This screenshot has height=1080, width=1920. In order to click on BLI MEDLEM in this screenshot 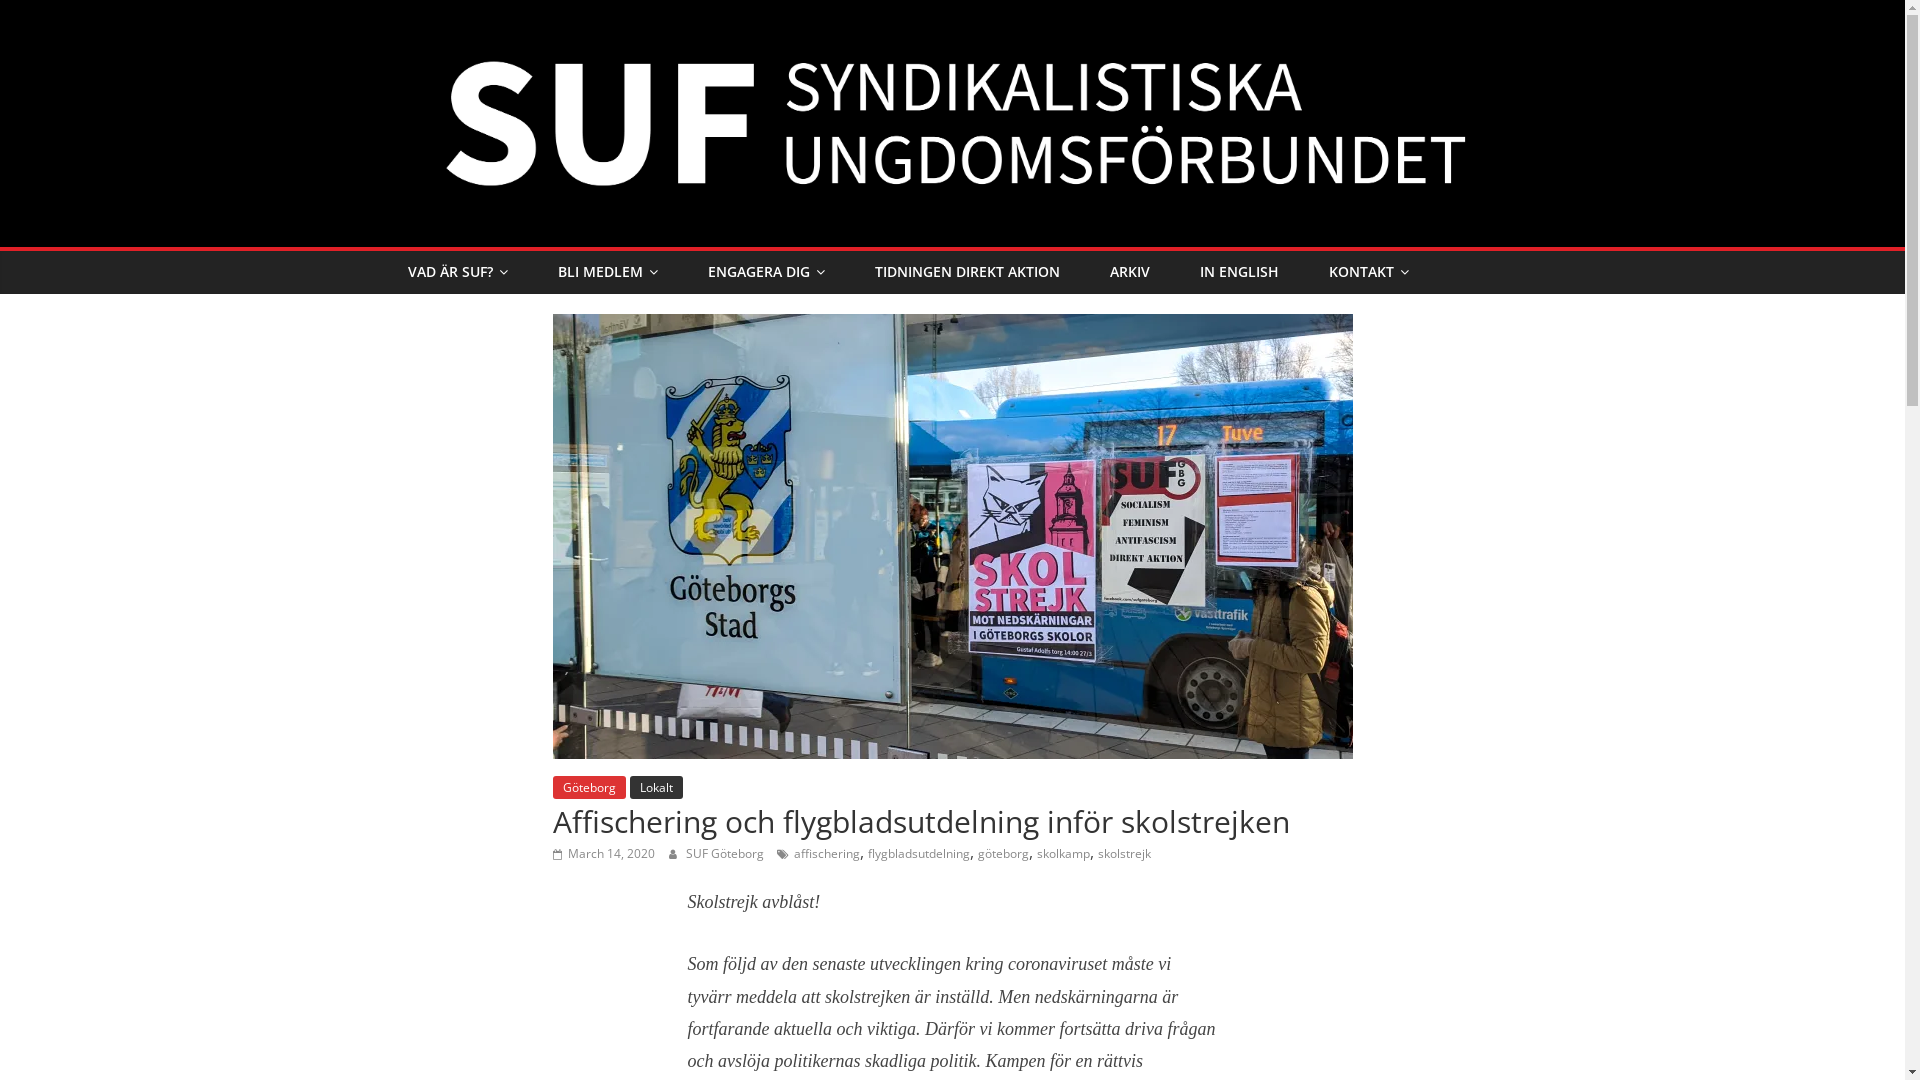, I will do `click(607, 272)`.